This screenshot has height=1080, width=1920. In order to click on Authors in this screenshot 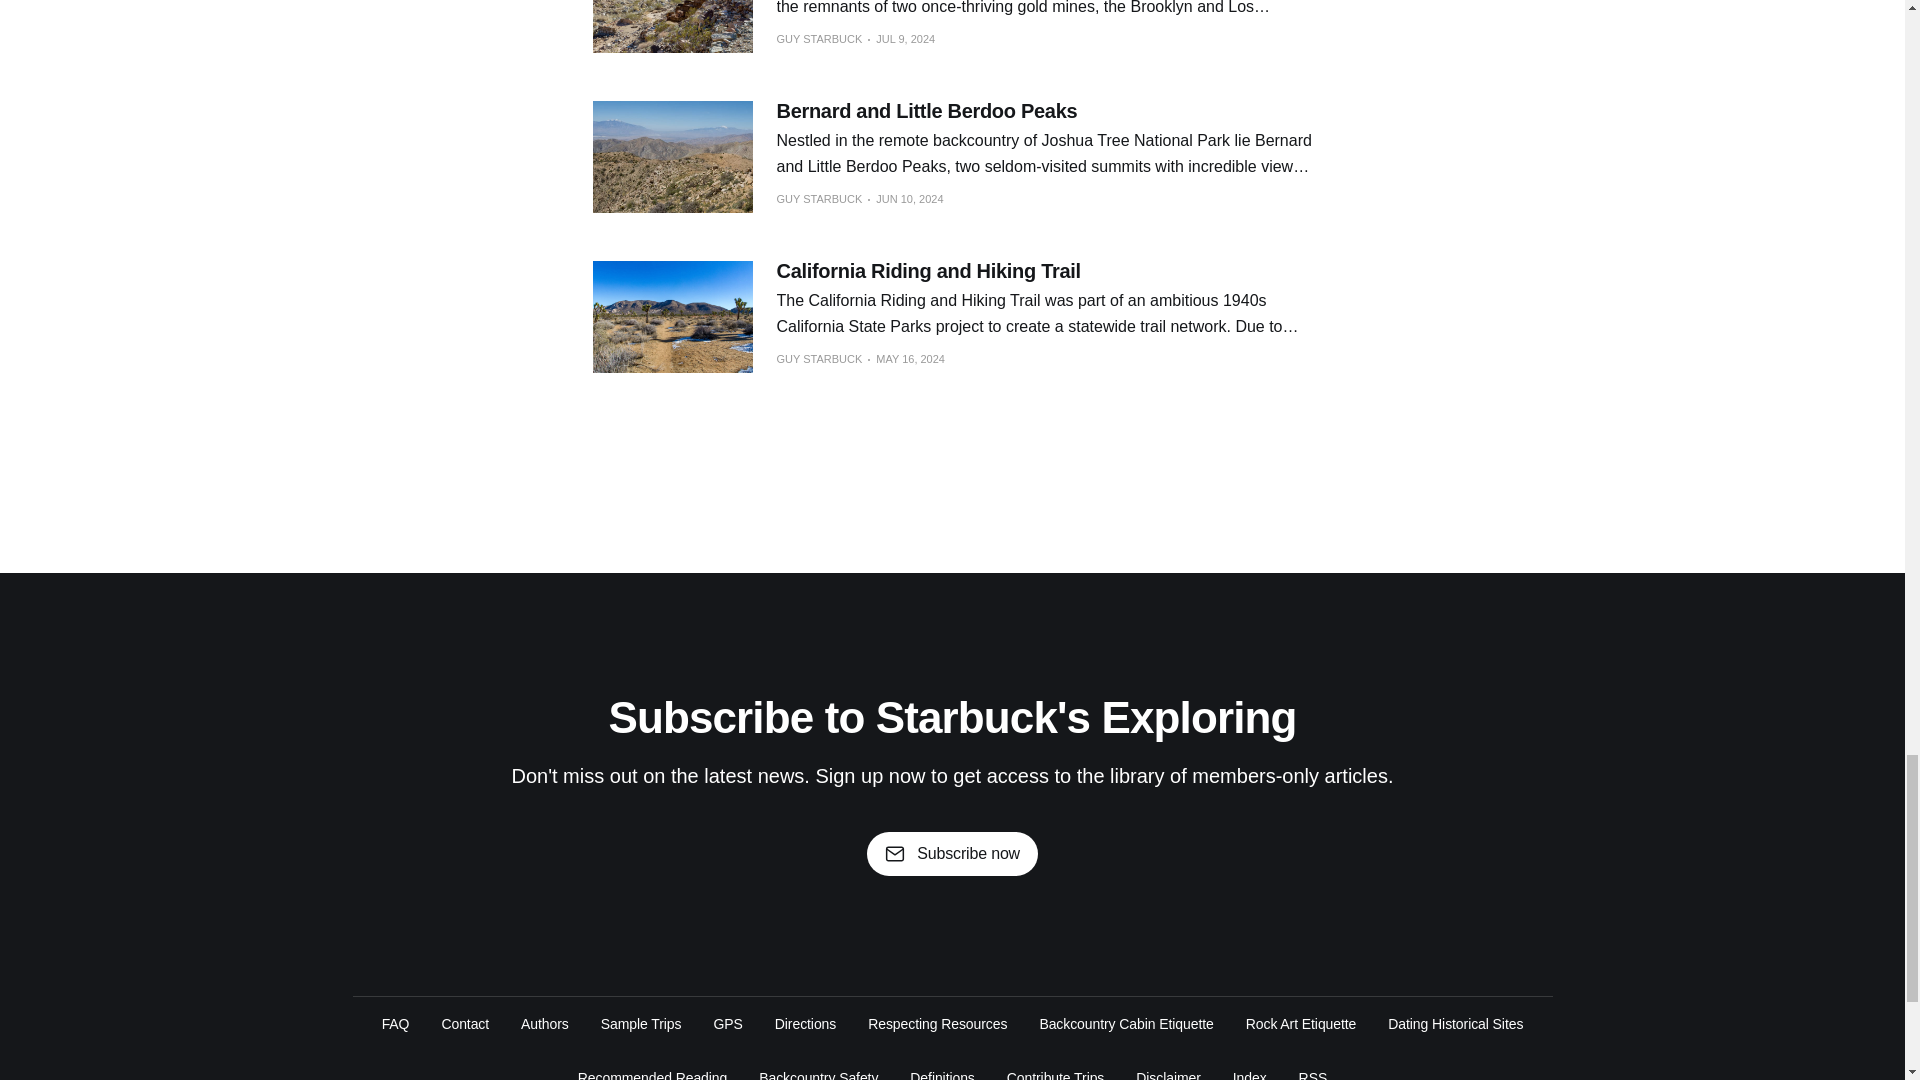, I will do `click(544, 1024)`.